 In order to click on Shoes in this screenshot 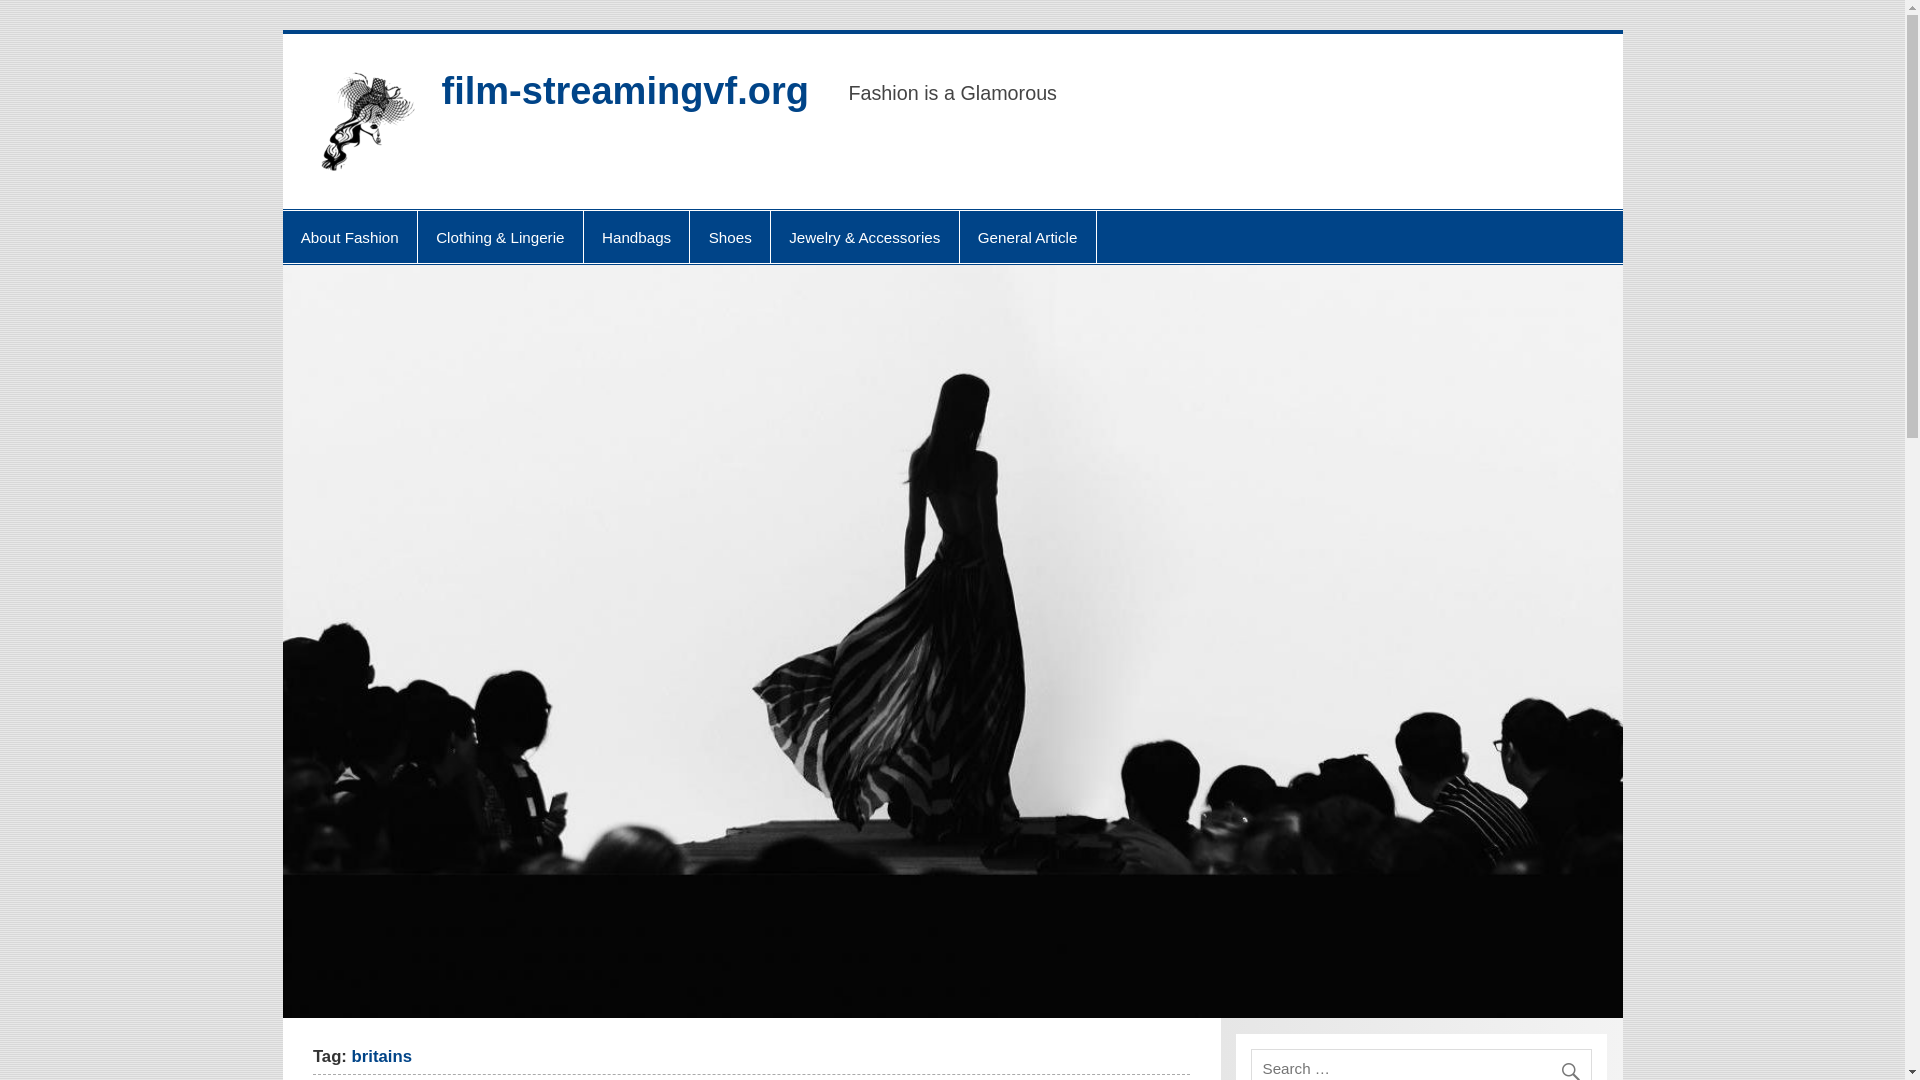, I will do `click(729, 236)`.